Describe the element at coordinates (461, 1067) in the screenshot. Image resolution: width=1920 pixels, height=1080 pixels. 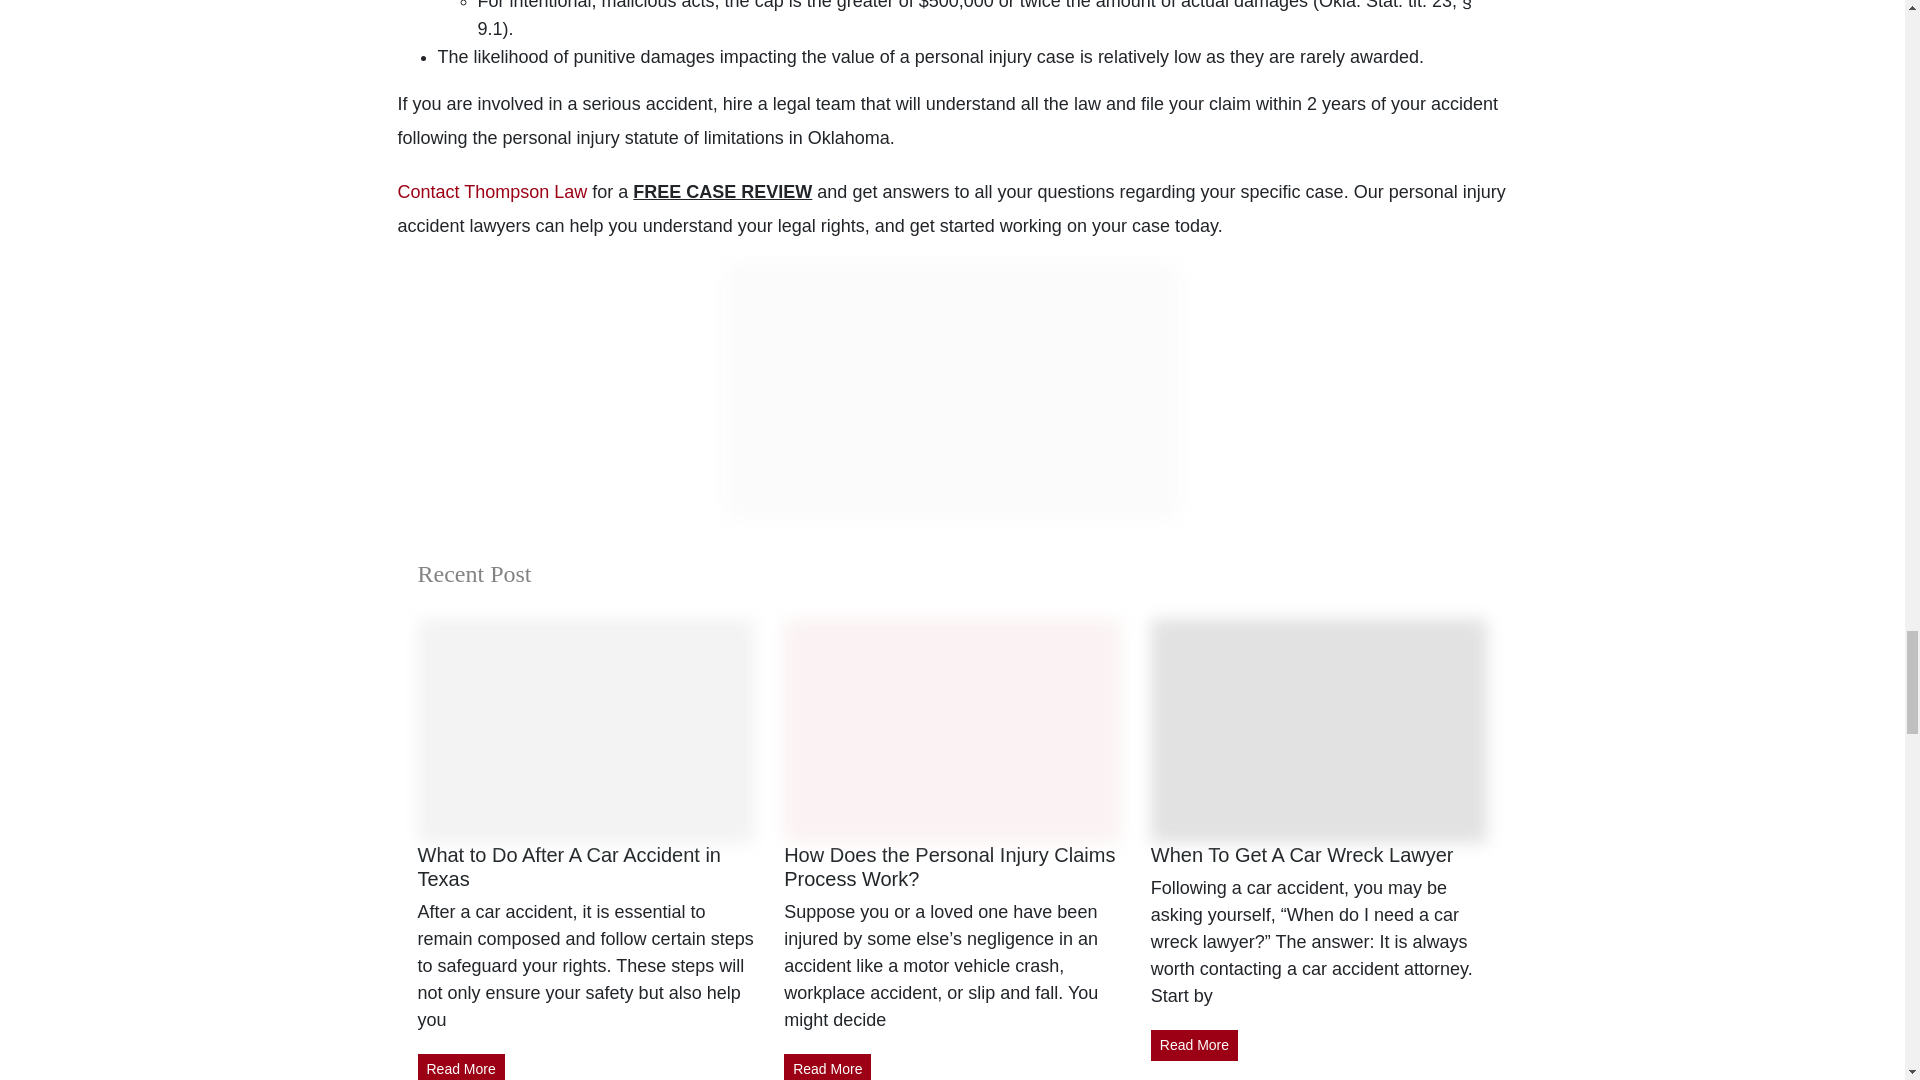
I see `Read More` at that location.